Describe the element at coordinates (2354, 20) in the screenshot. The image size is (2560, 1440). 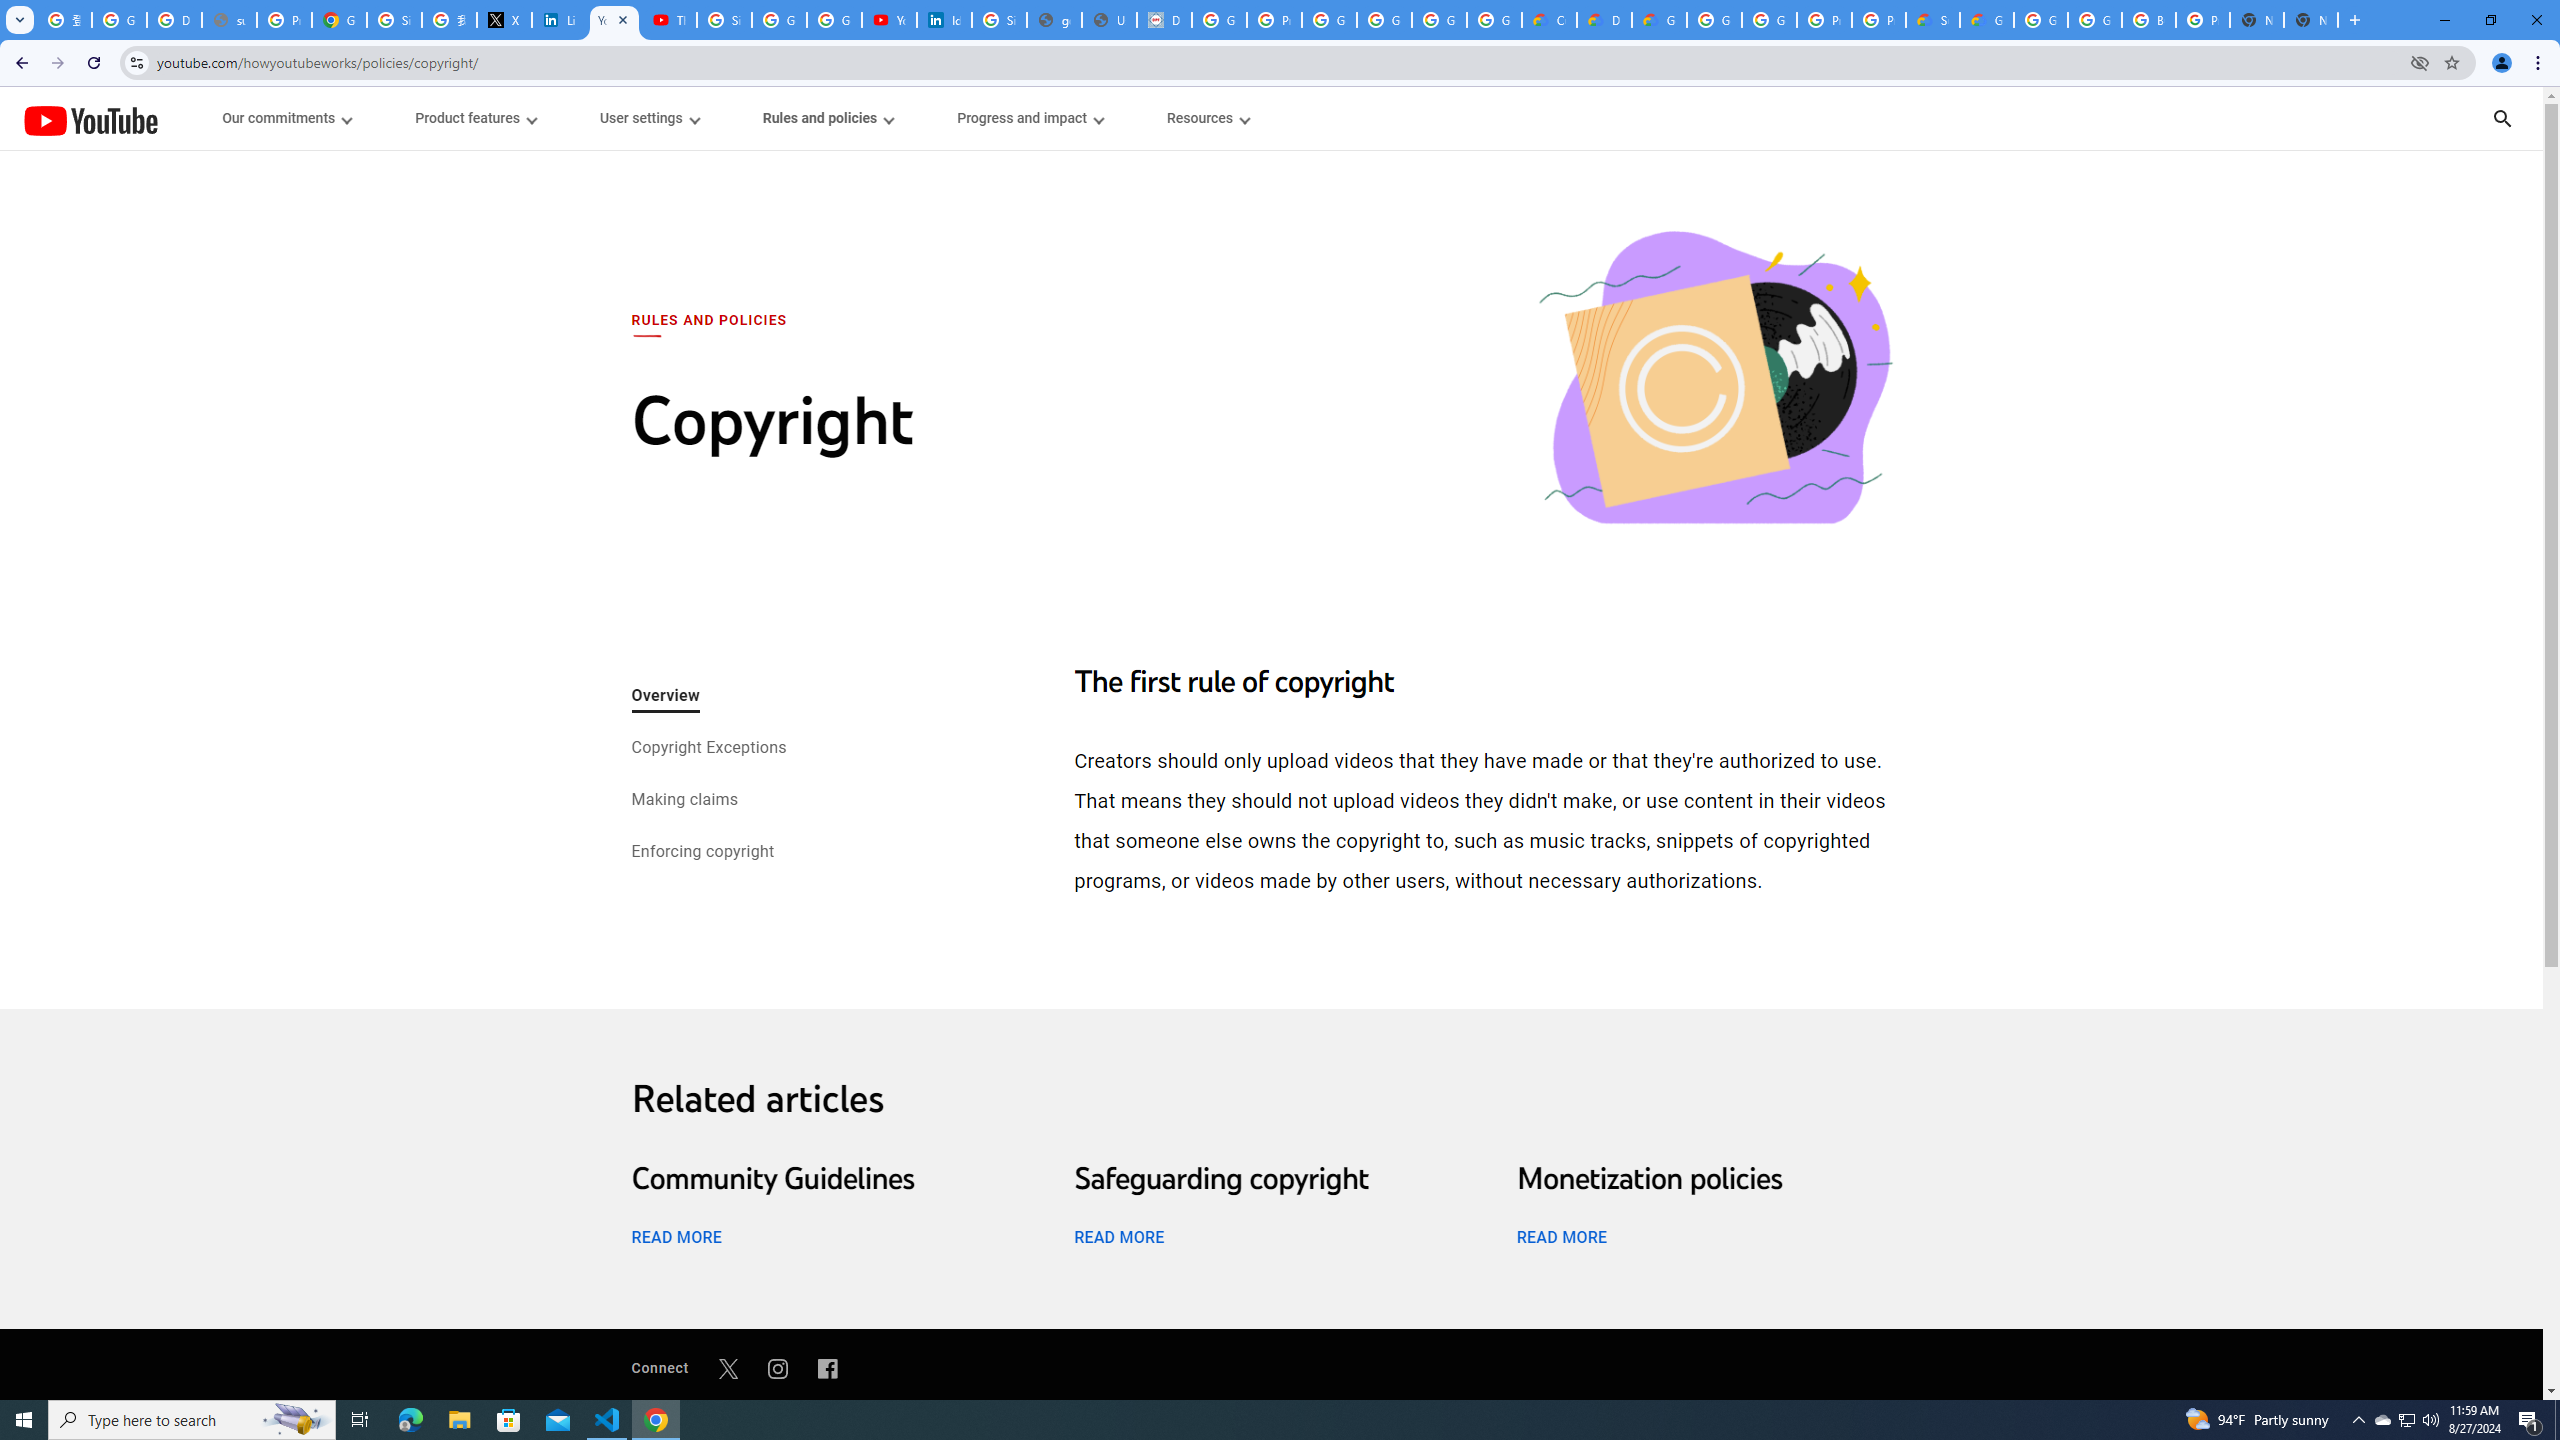
I see `New Tab` at that location.